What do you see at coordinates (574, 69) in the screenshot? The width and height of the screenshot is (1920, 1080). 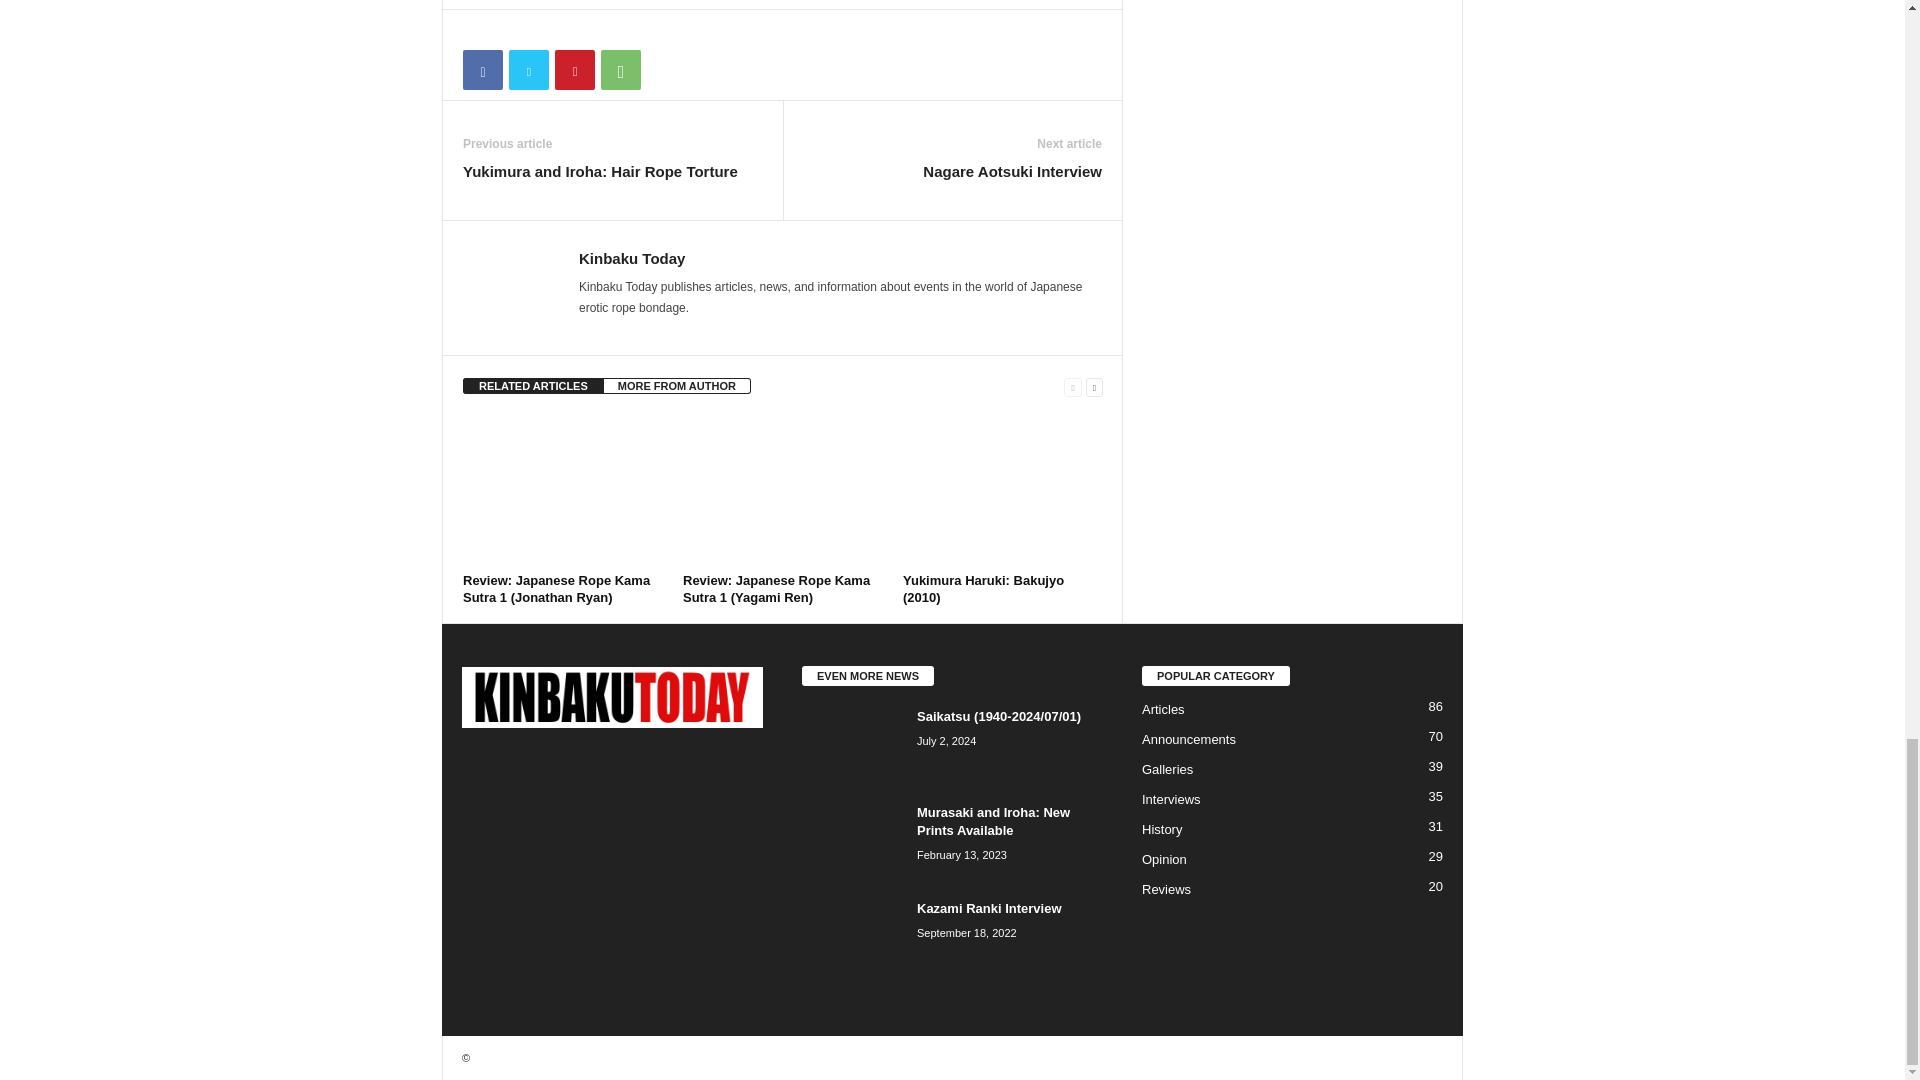 I see `Pinterest` at bounding box center [574, 69].